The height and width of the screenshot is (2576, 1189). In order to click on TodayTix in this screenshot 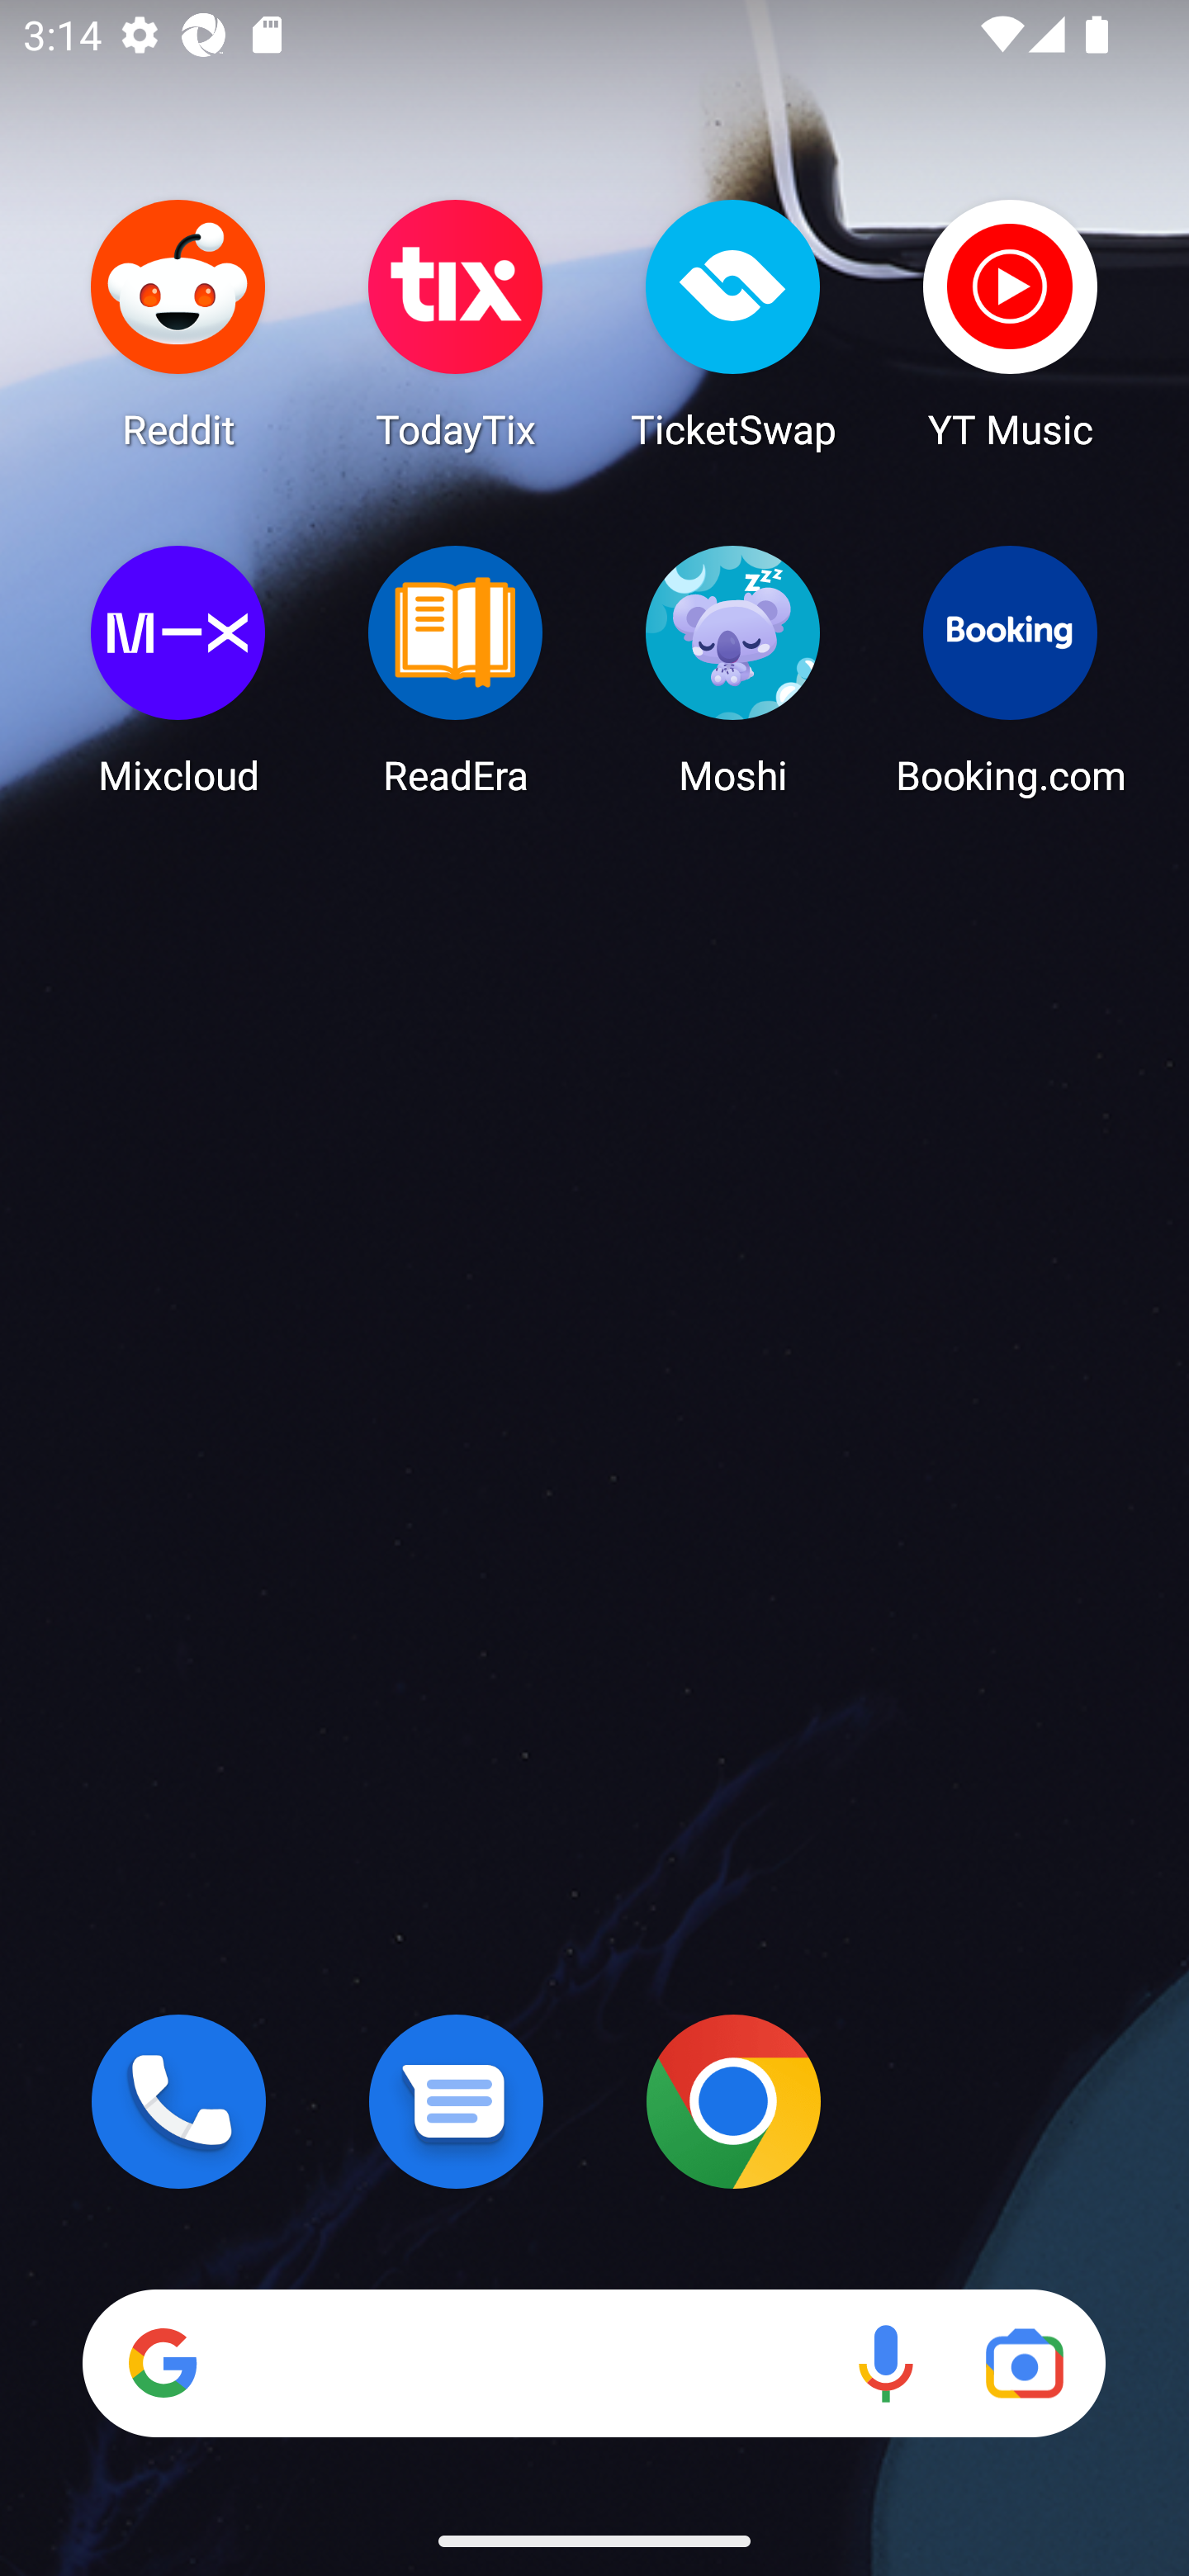, I will do `click(456, 324)`.